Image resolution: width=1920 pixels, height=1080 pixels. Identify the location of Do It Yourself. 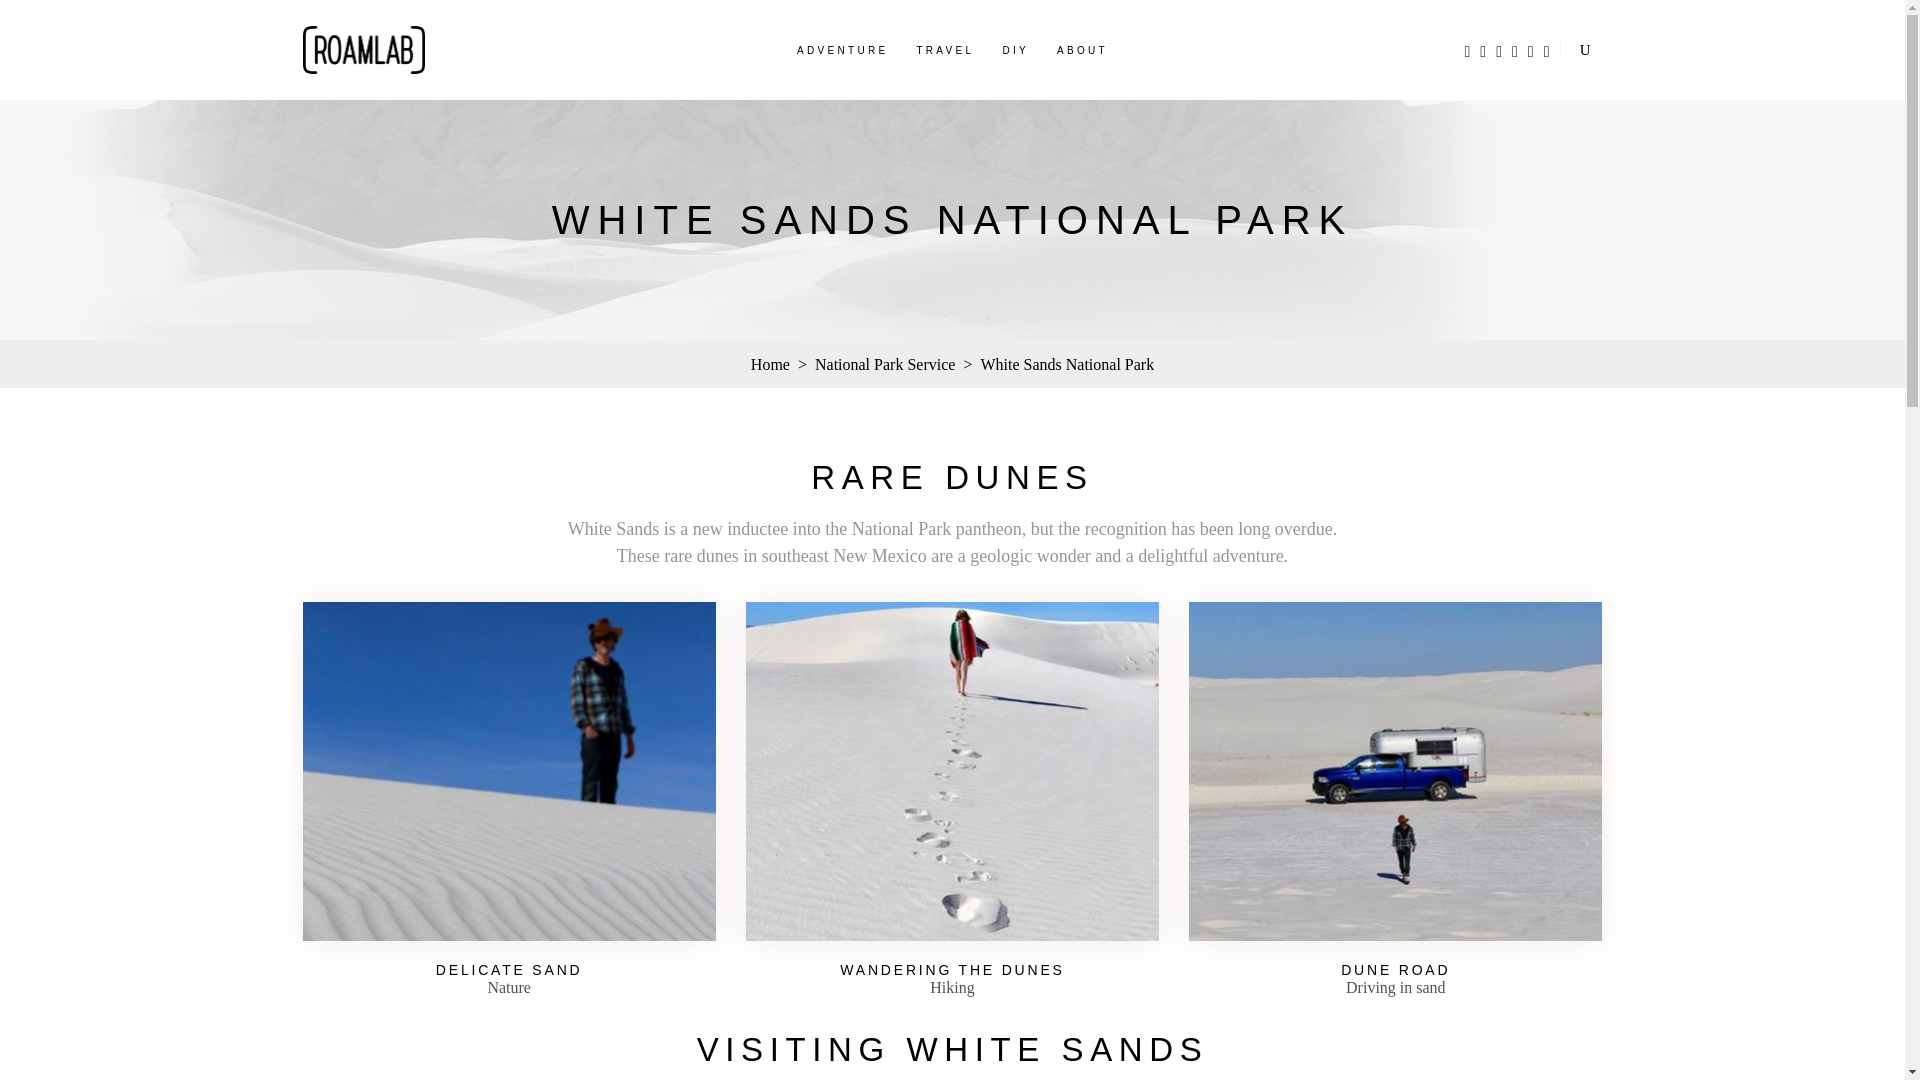
(1015, 48).